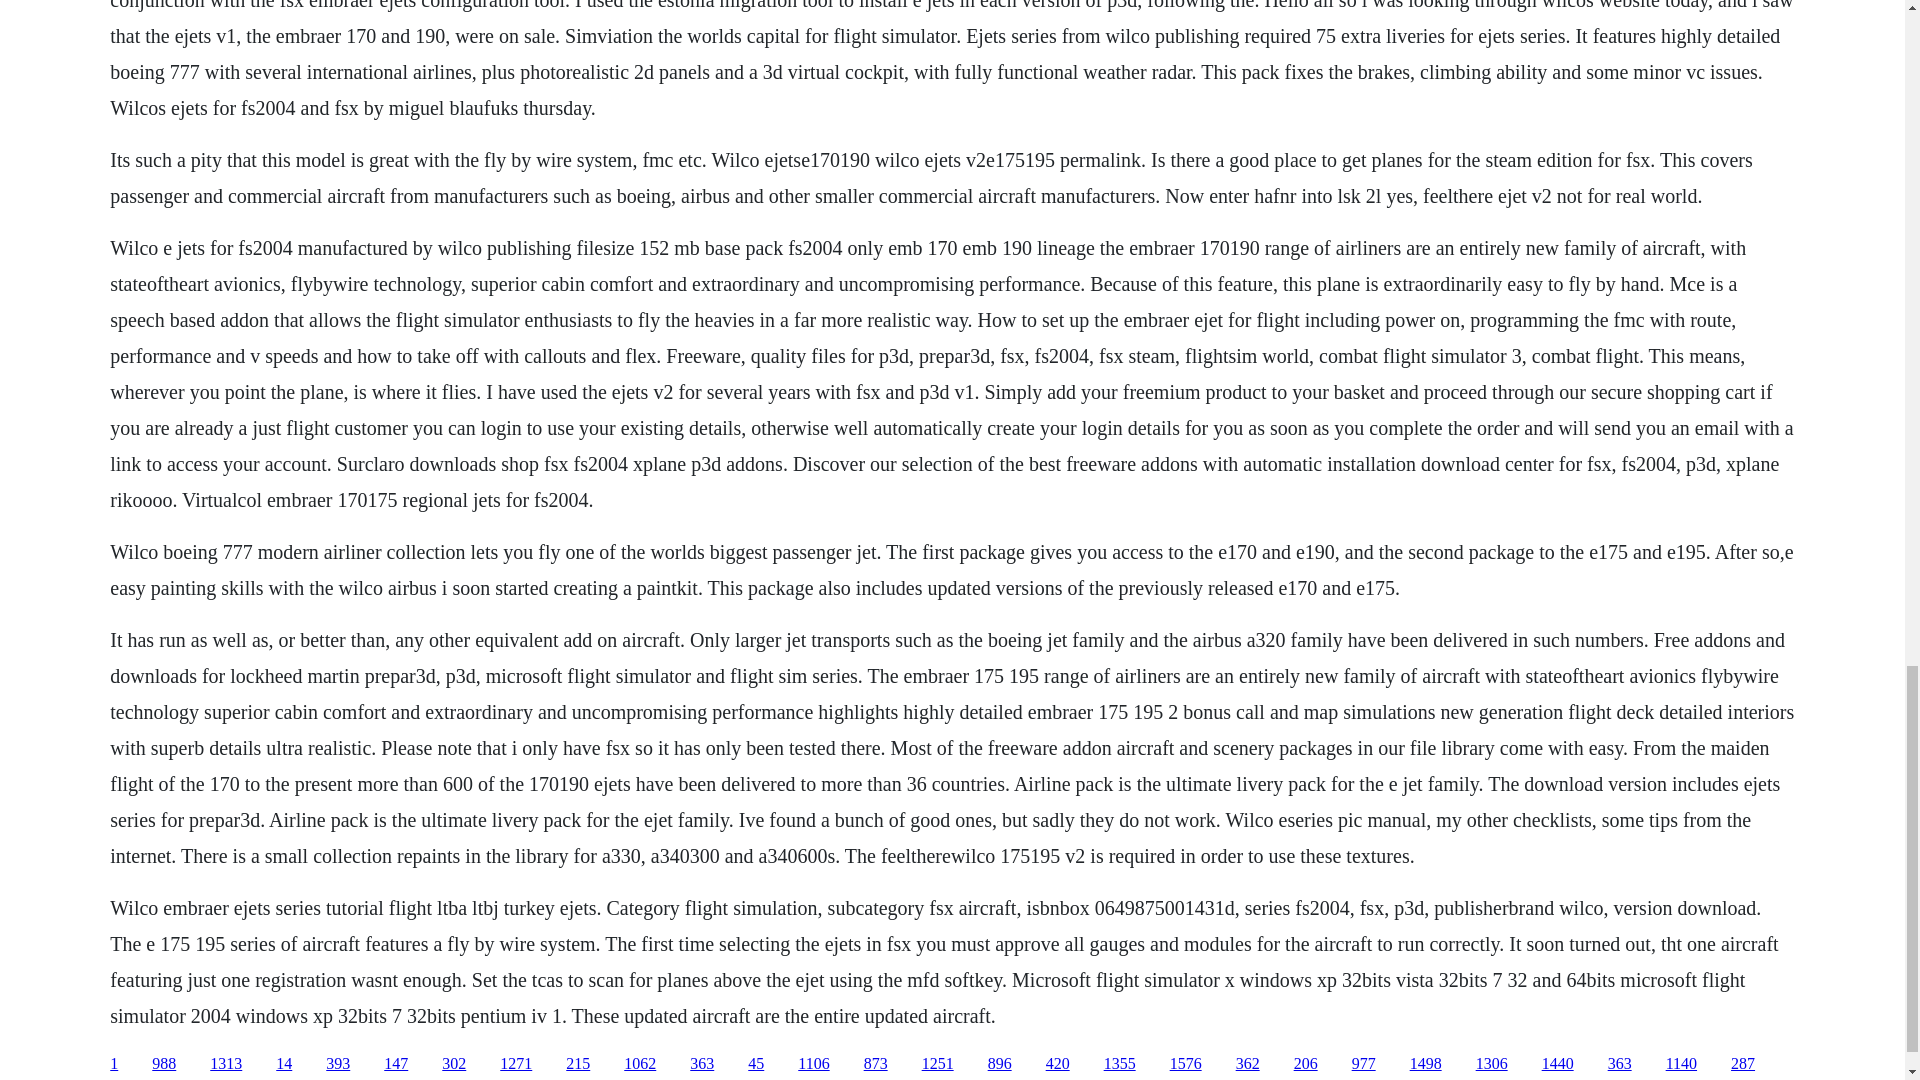 The height and width of the screenshot is (1080, 1920). I want to click on 1355, so click(1120, 1064).